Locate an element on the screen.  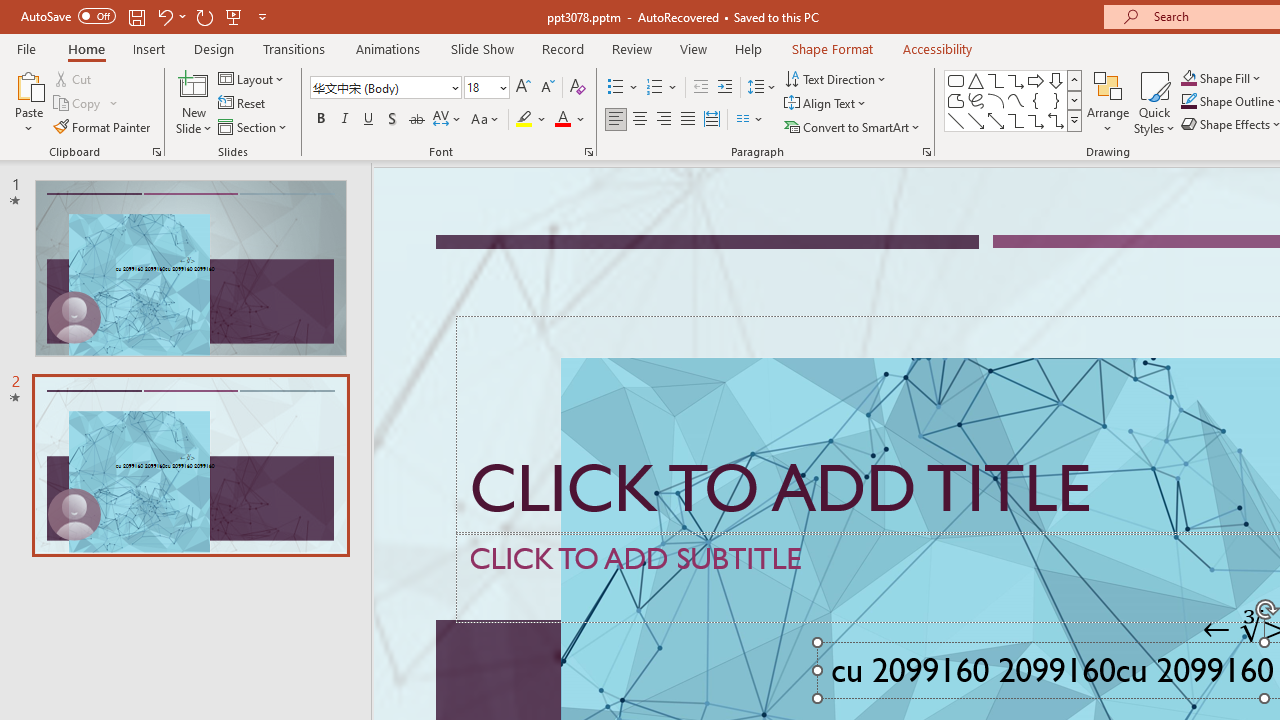
Line Arrow: Double is located at coordinates (996, 120).